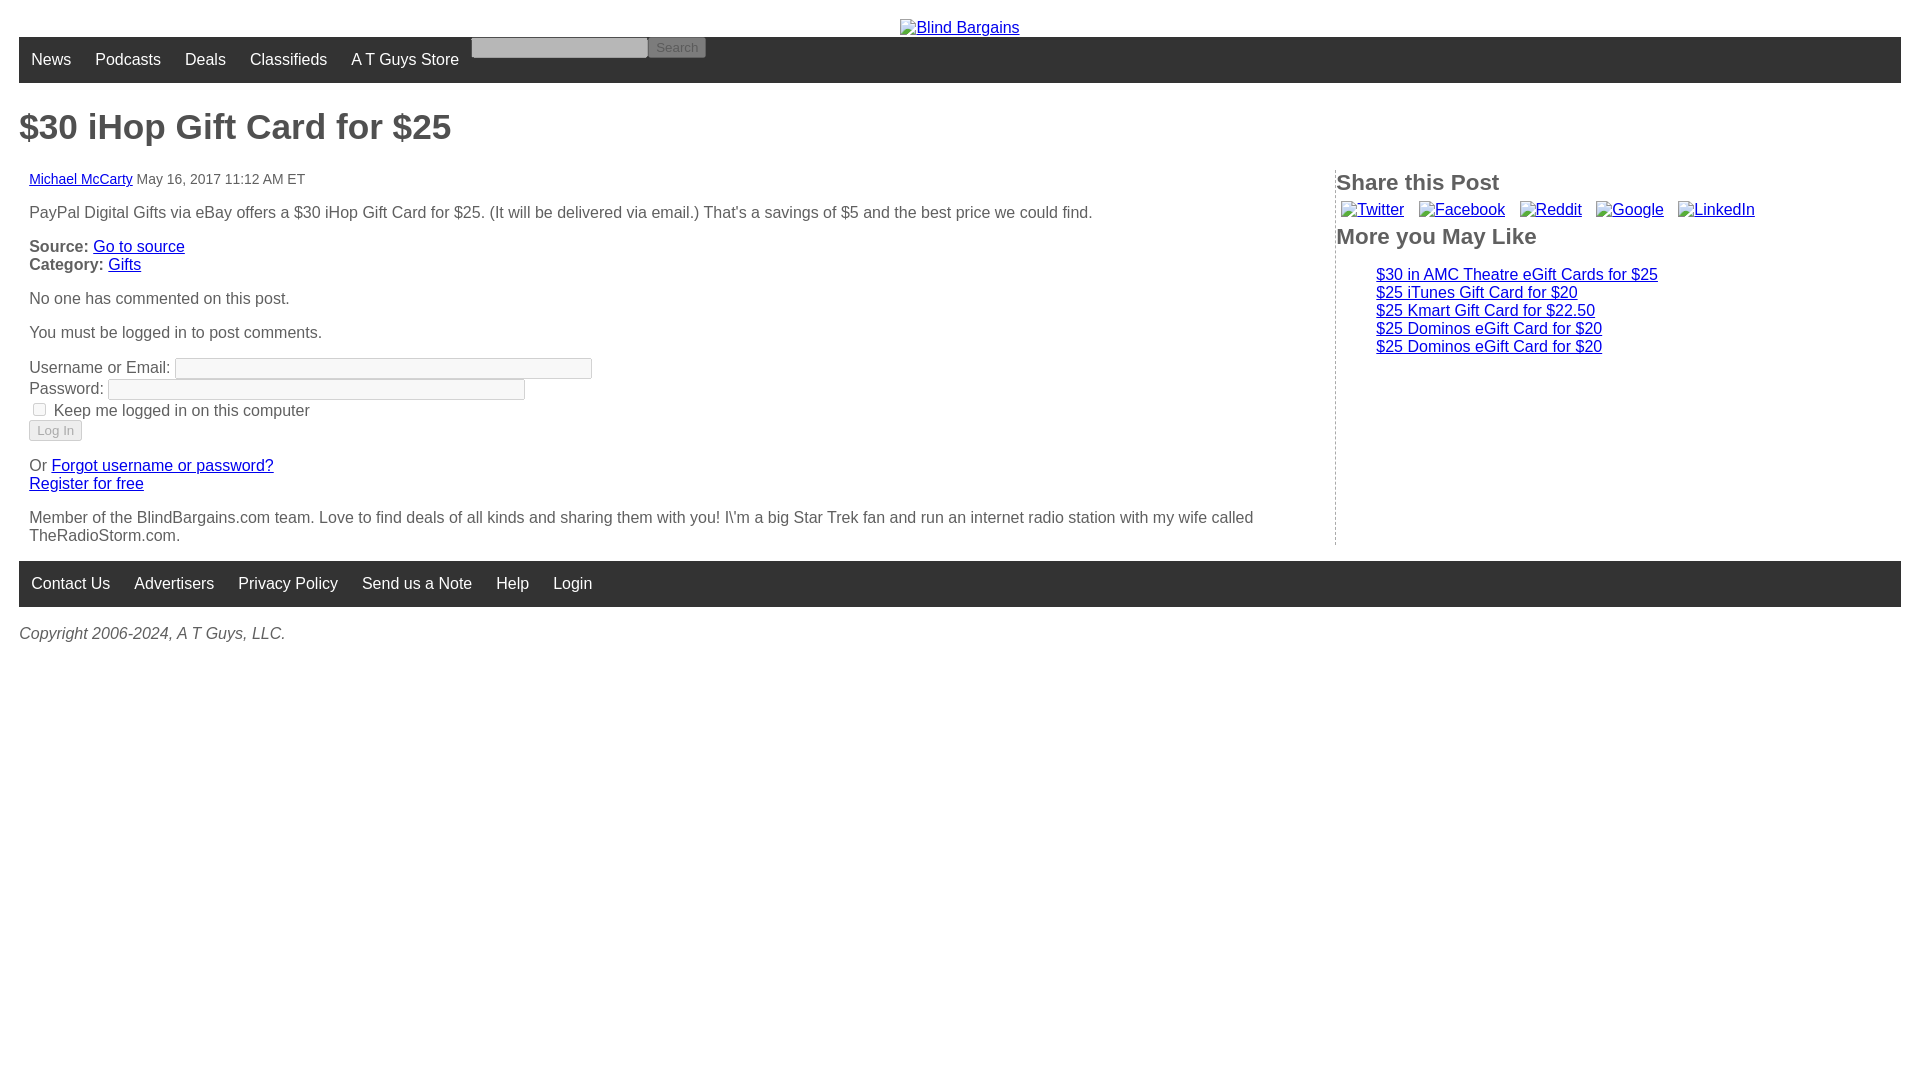 The width and height of the screenshot is (1920, 1080). Describe the element at coordinates (512, 583) in the screenshot. I see `Help` at that location.